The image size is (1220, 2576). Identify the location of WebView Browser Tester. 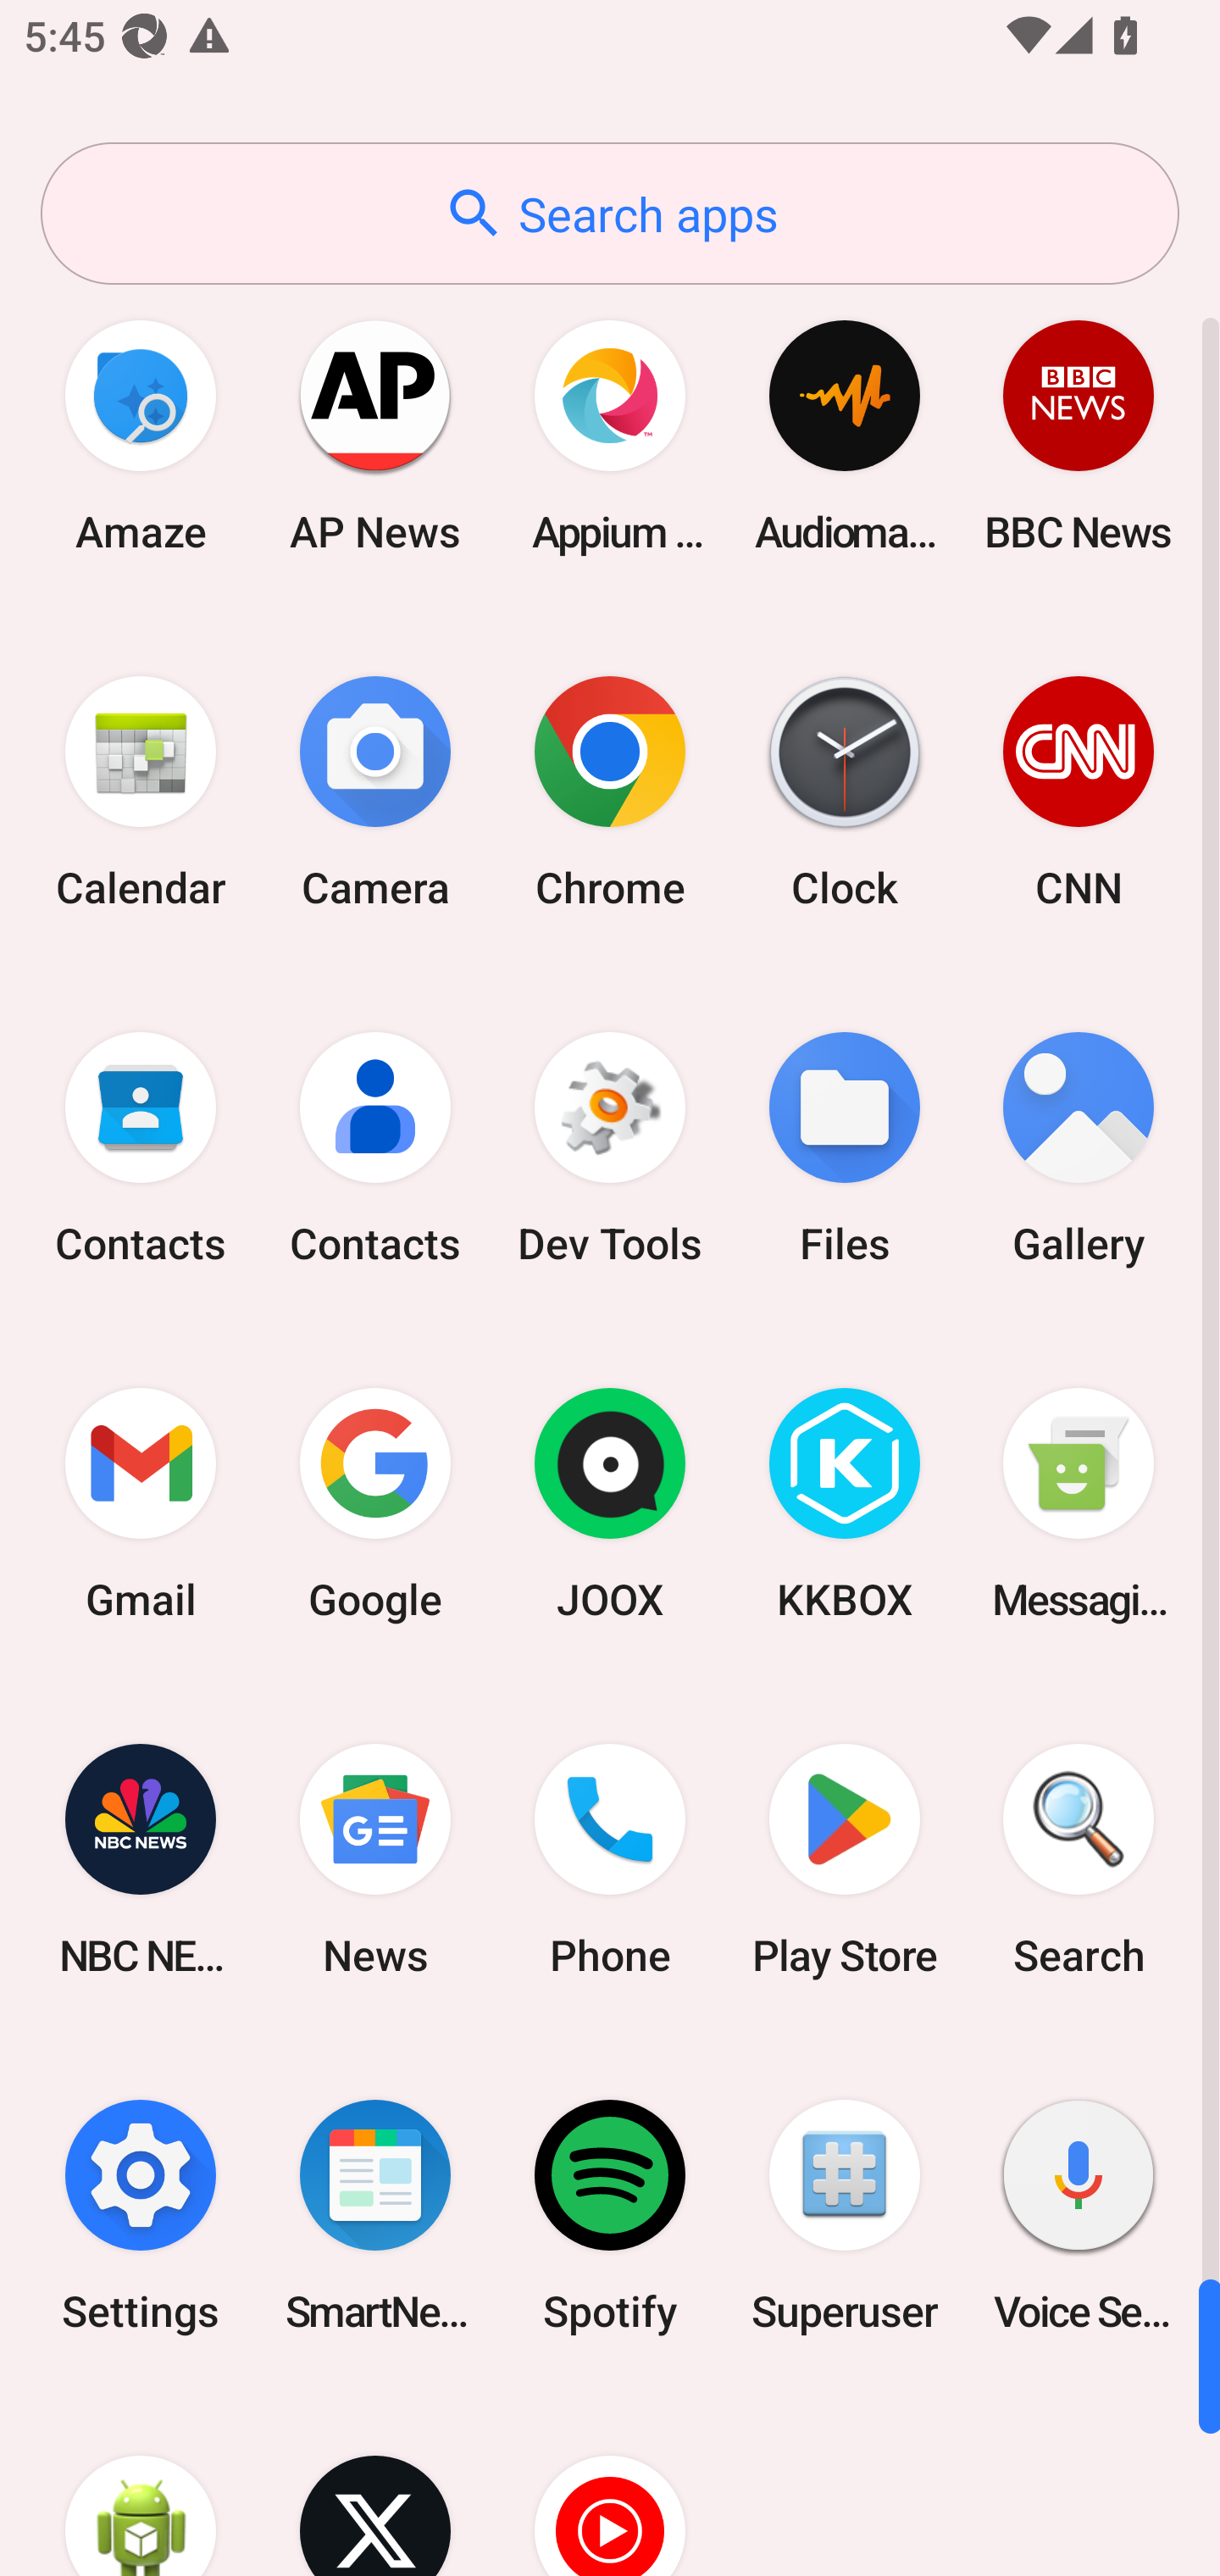
(141, 2484).